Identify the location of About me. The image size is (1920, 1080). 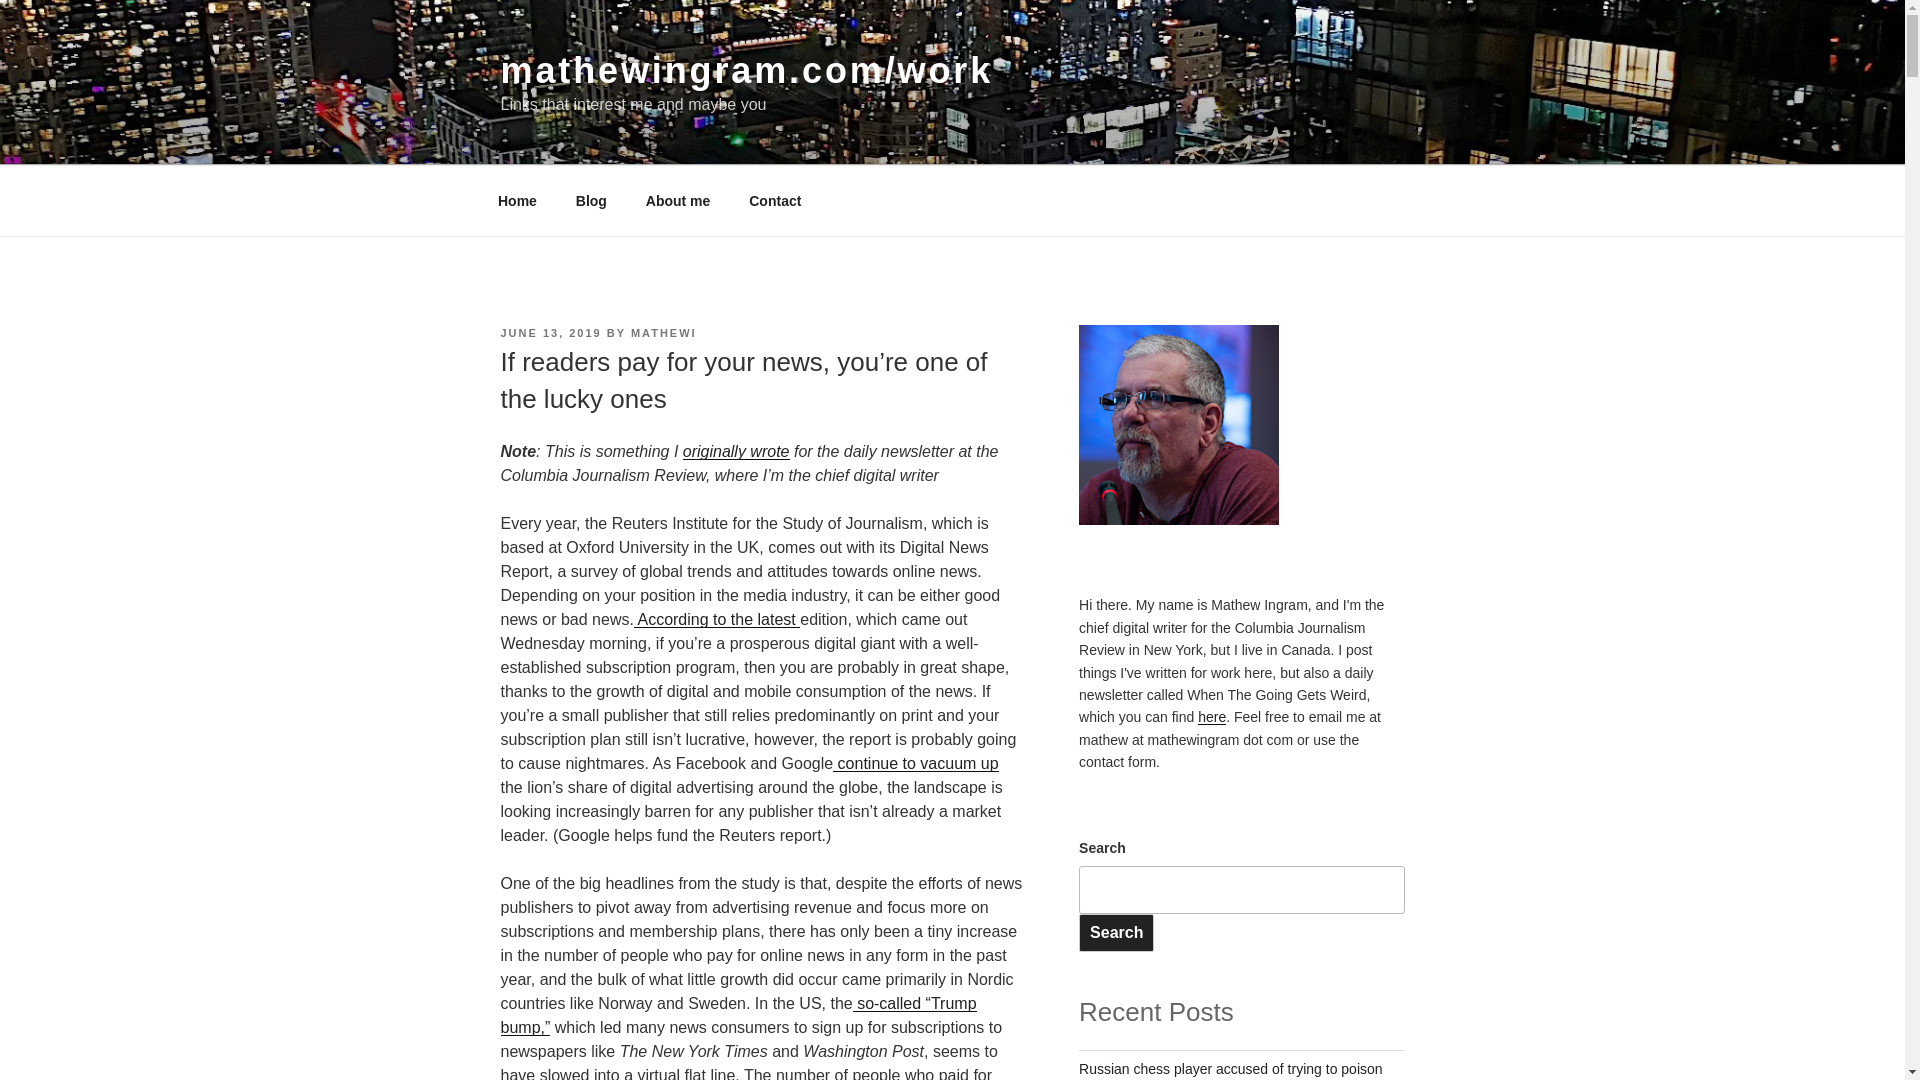
(677, 200).